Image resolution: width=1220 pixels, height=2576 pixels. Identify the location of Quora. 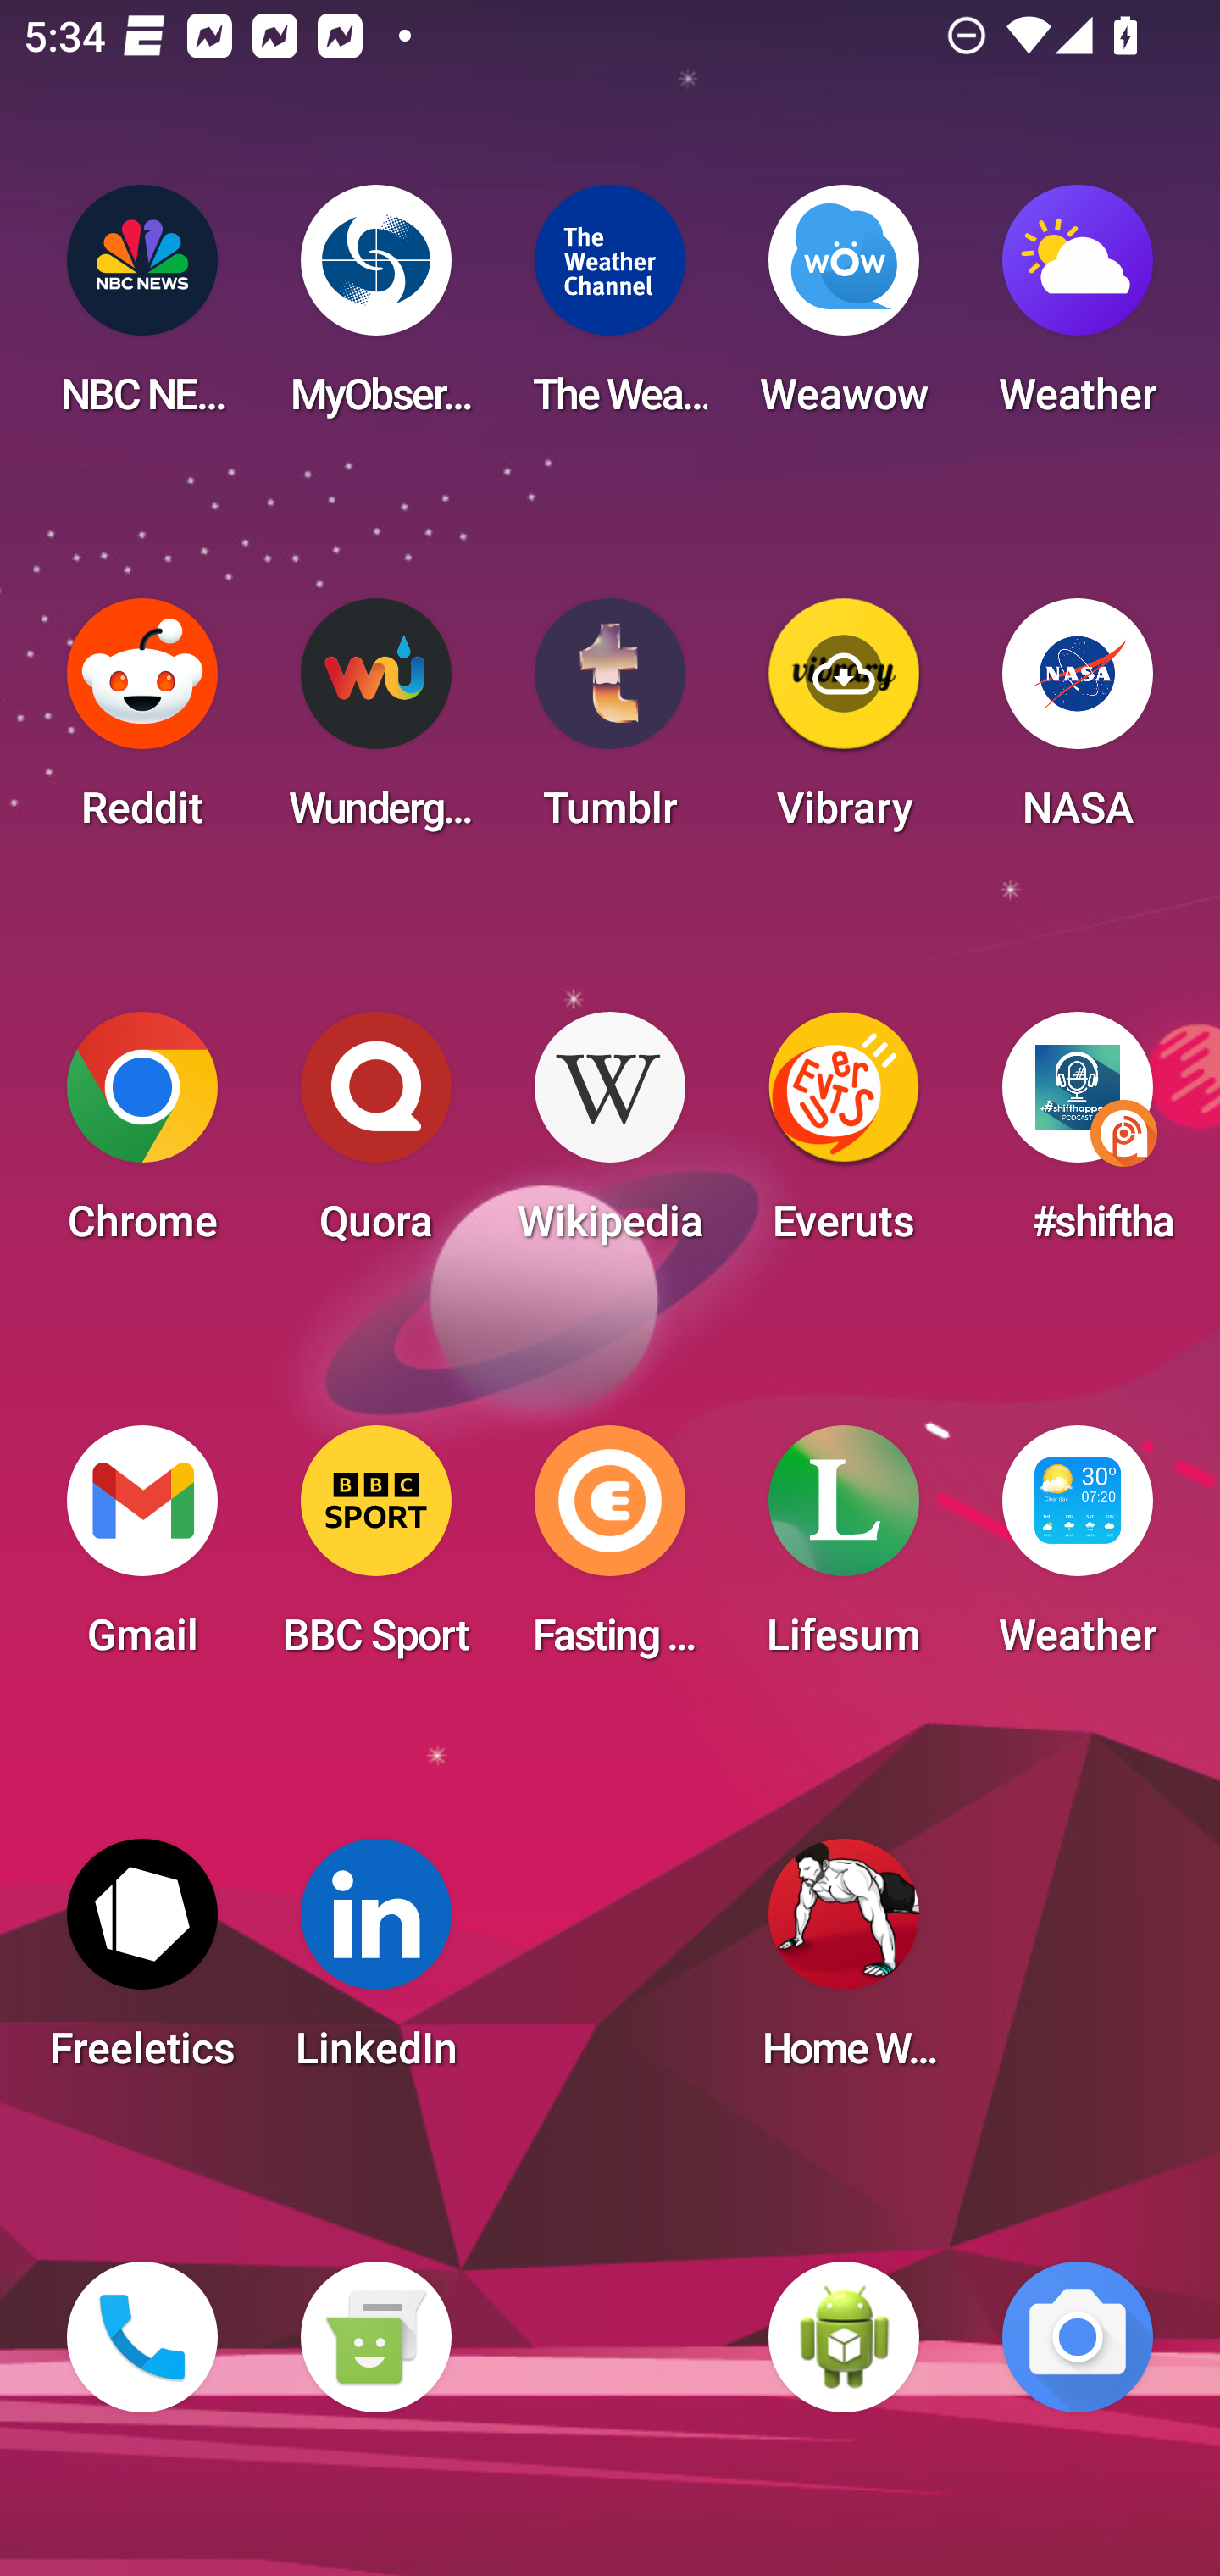
(375, 1137).